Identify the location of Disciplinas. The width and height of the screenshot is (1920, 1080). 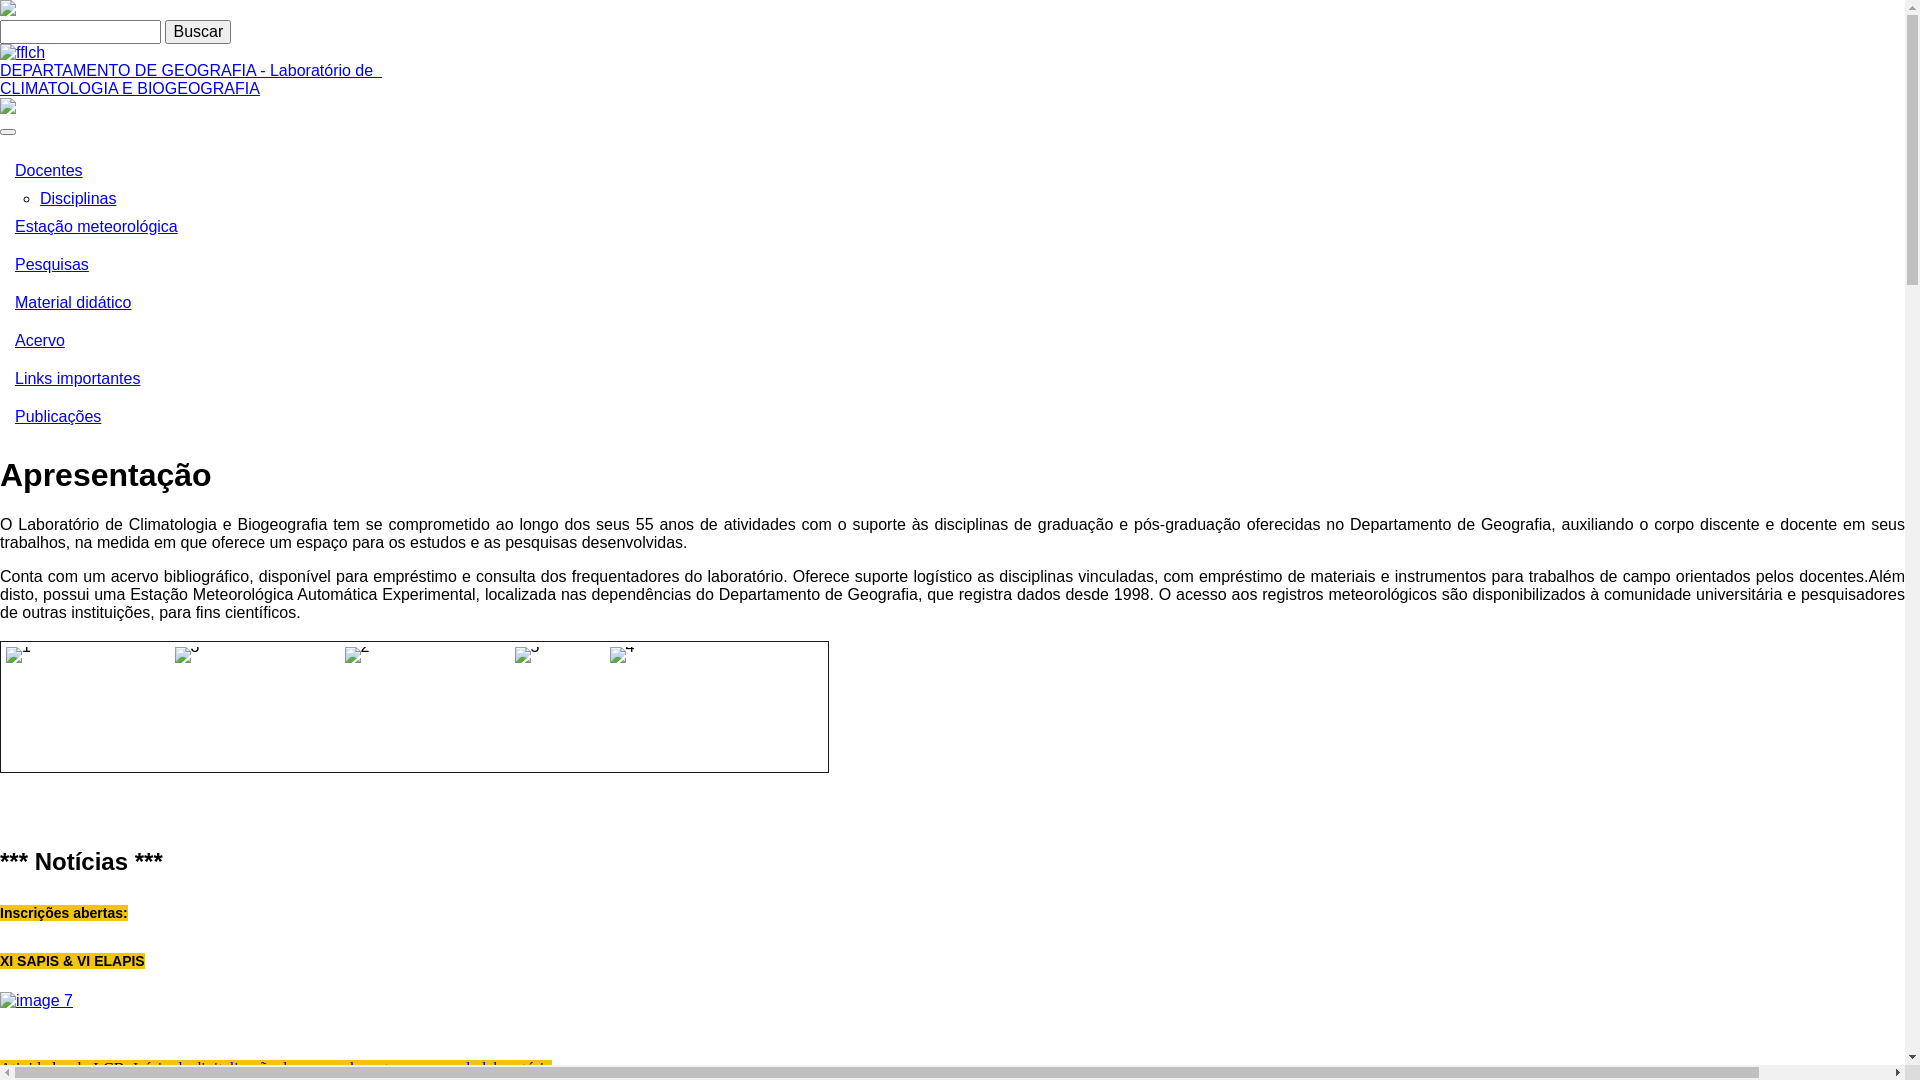
(78, 198).